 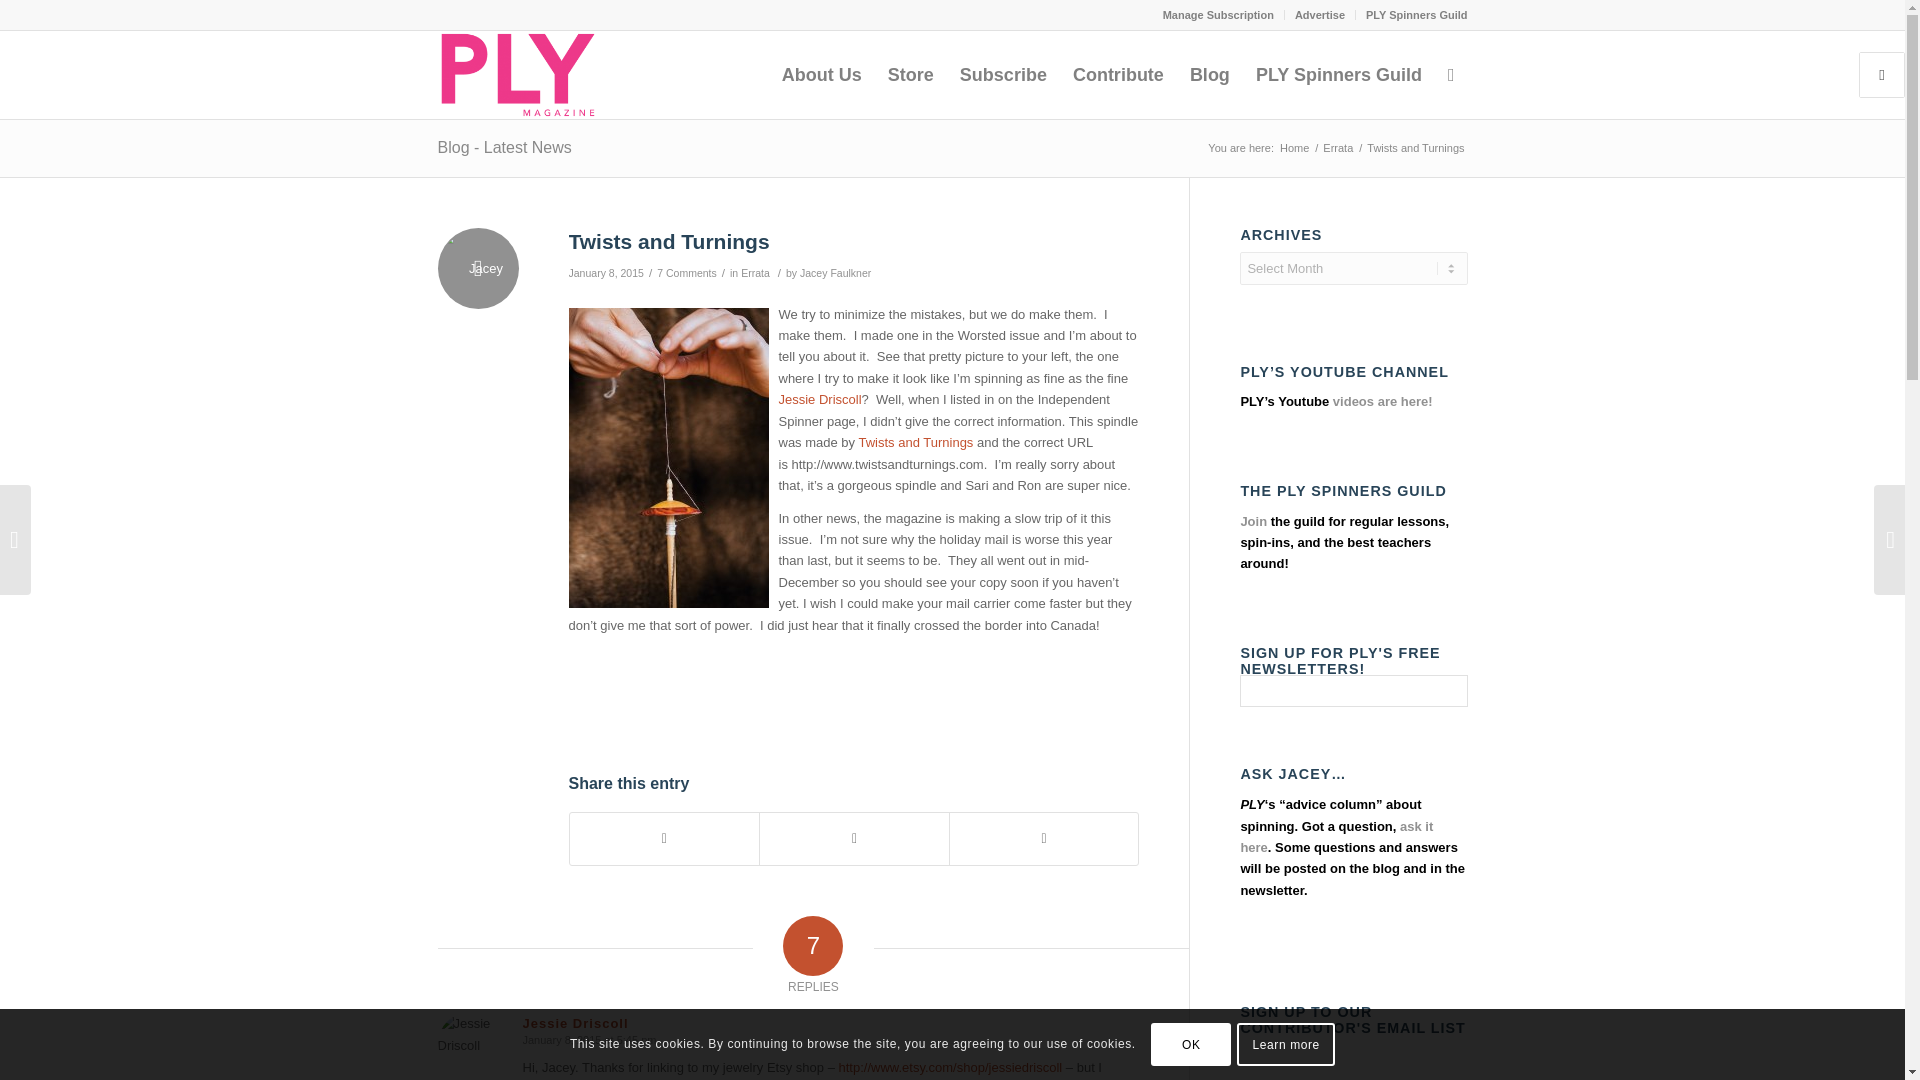 I want to click on Permanent Link: Blog - Latest News, so click(x=504, y=147).